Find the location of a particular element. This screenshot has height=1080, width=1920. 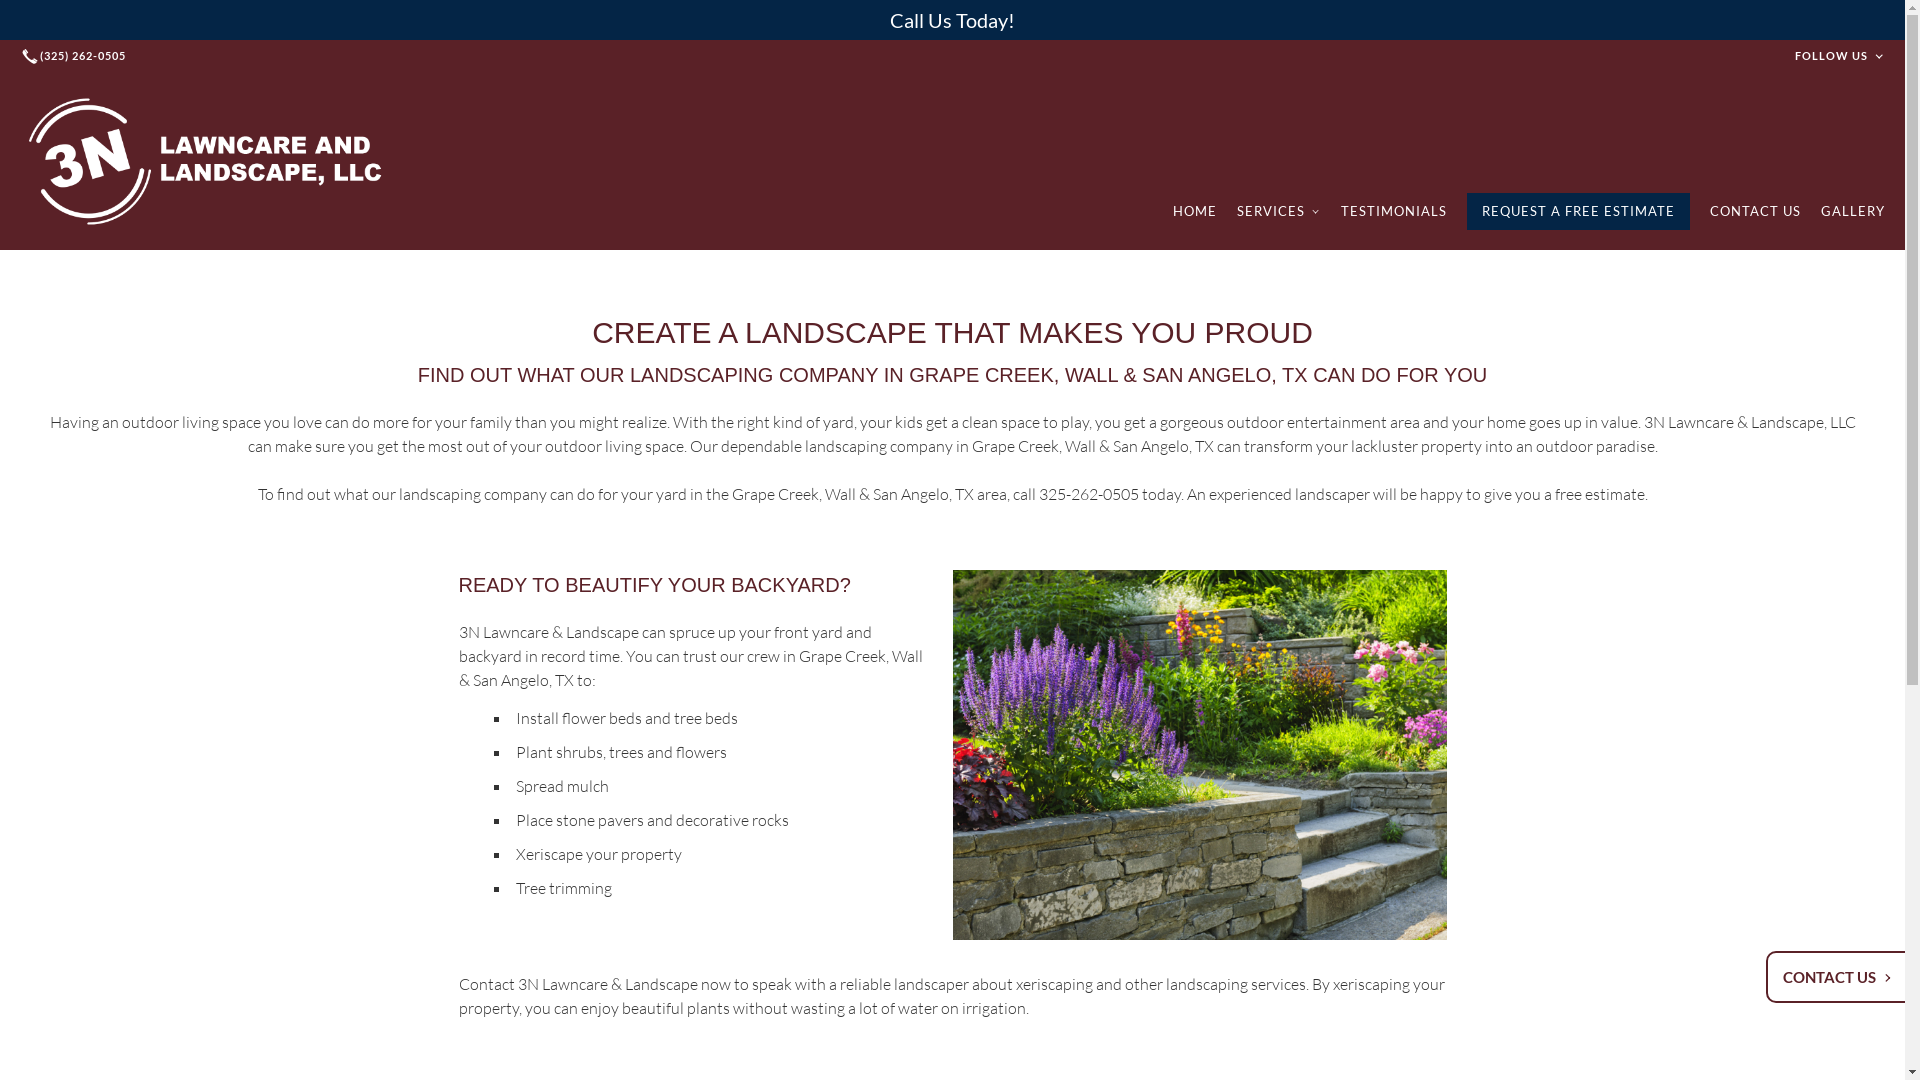

HOME is located at coordinates (1195, 212).